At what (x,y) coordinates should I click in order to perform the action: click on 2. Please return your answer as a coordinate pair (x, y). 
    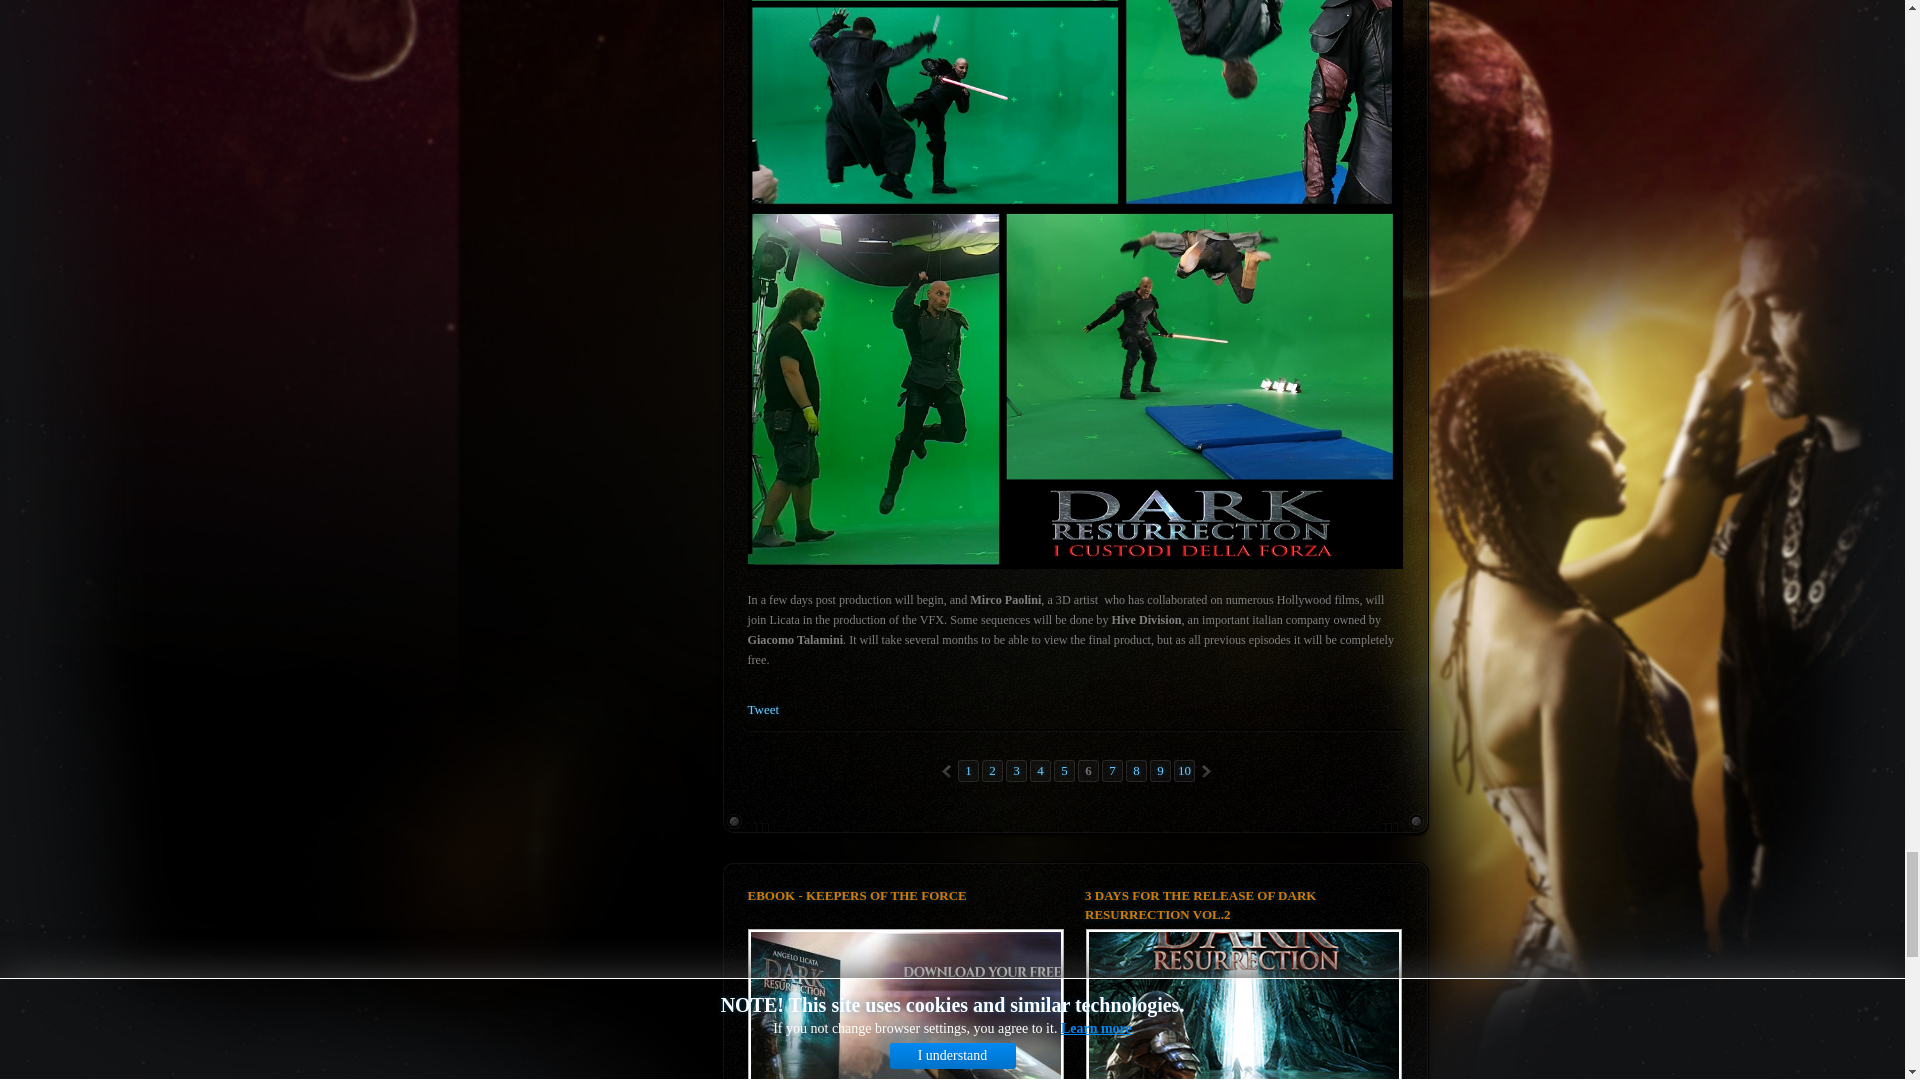
    Looking at the image, I should click on (992, 770).